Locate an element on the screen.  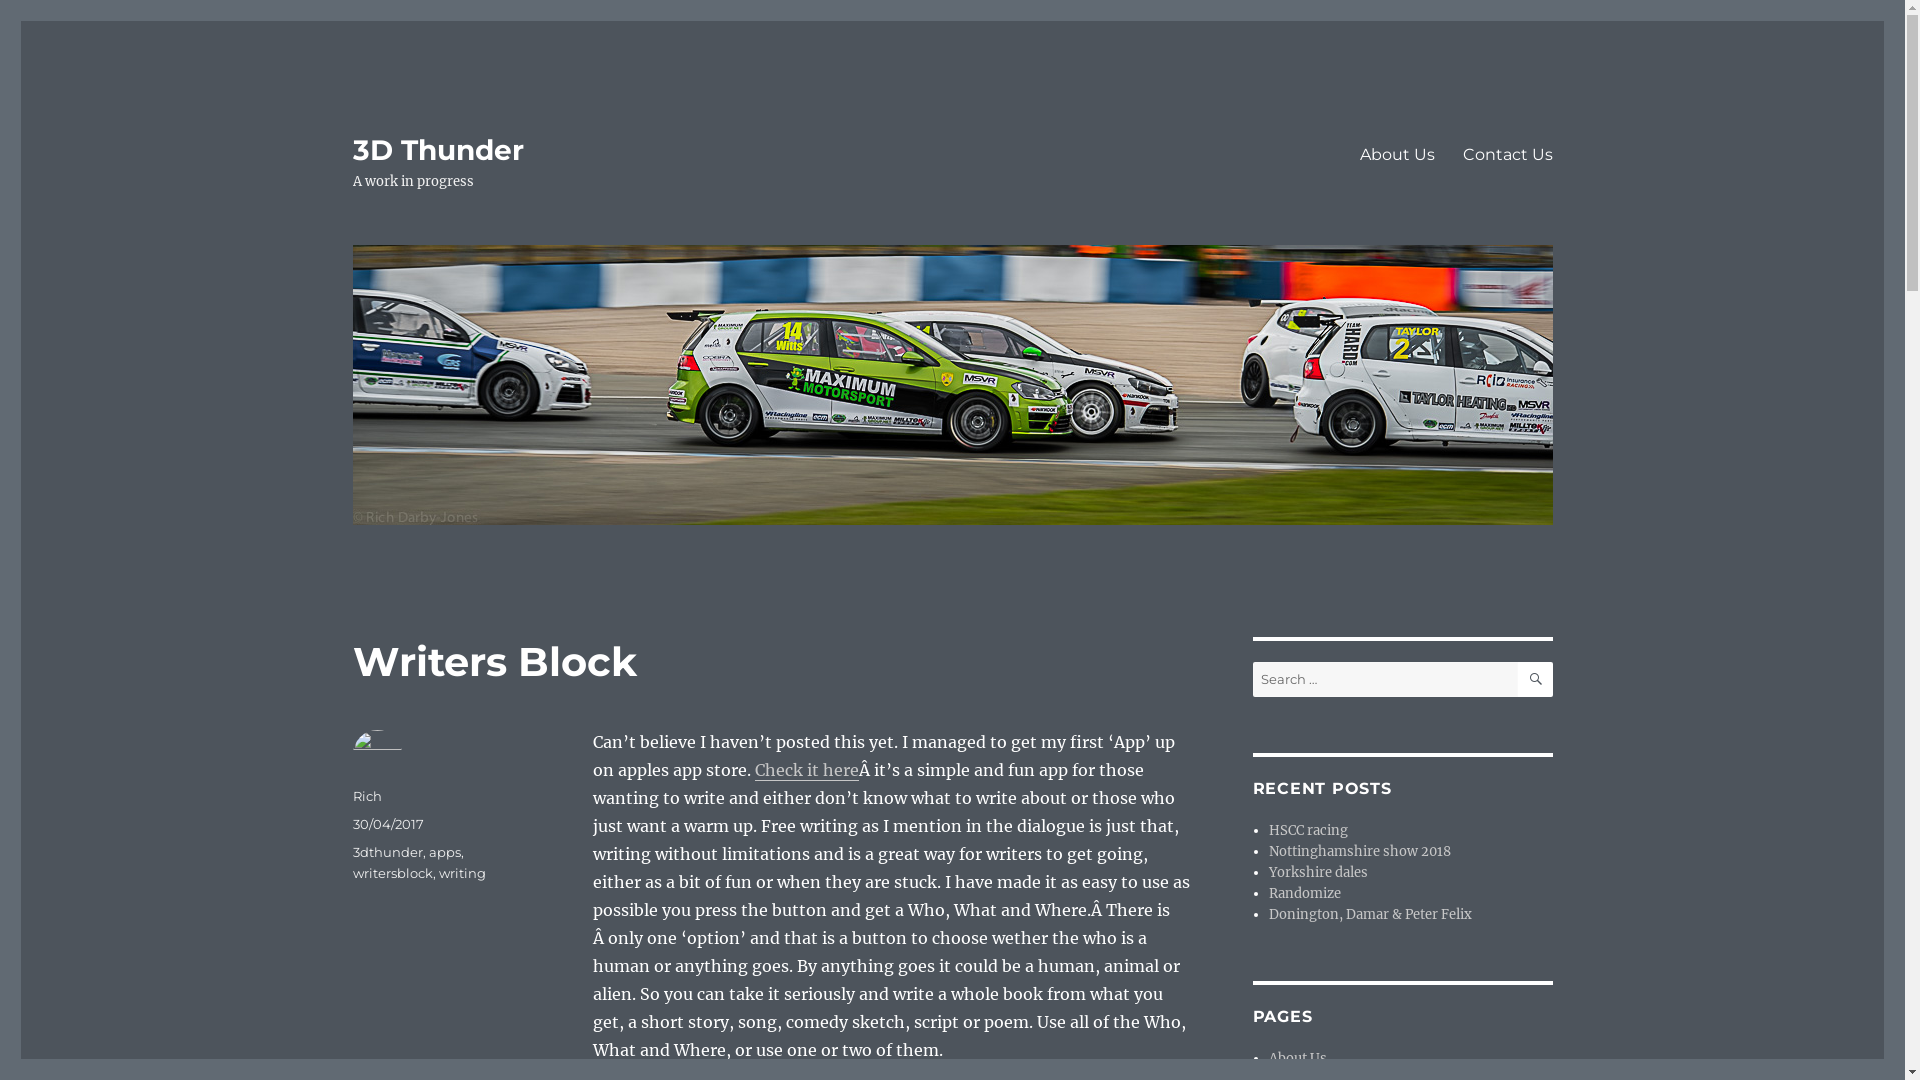
Donington, Damar & Peter Felix is located at coordinates (1370, 914).